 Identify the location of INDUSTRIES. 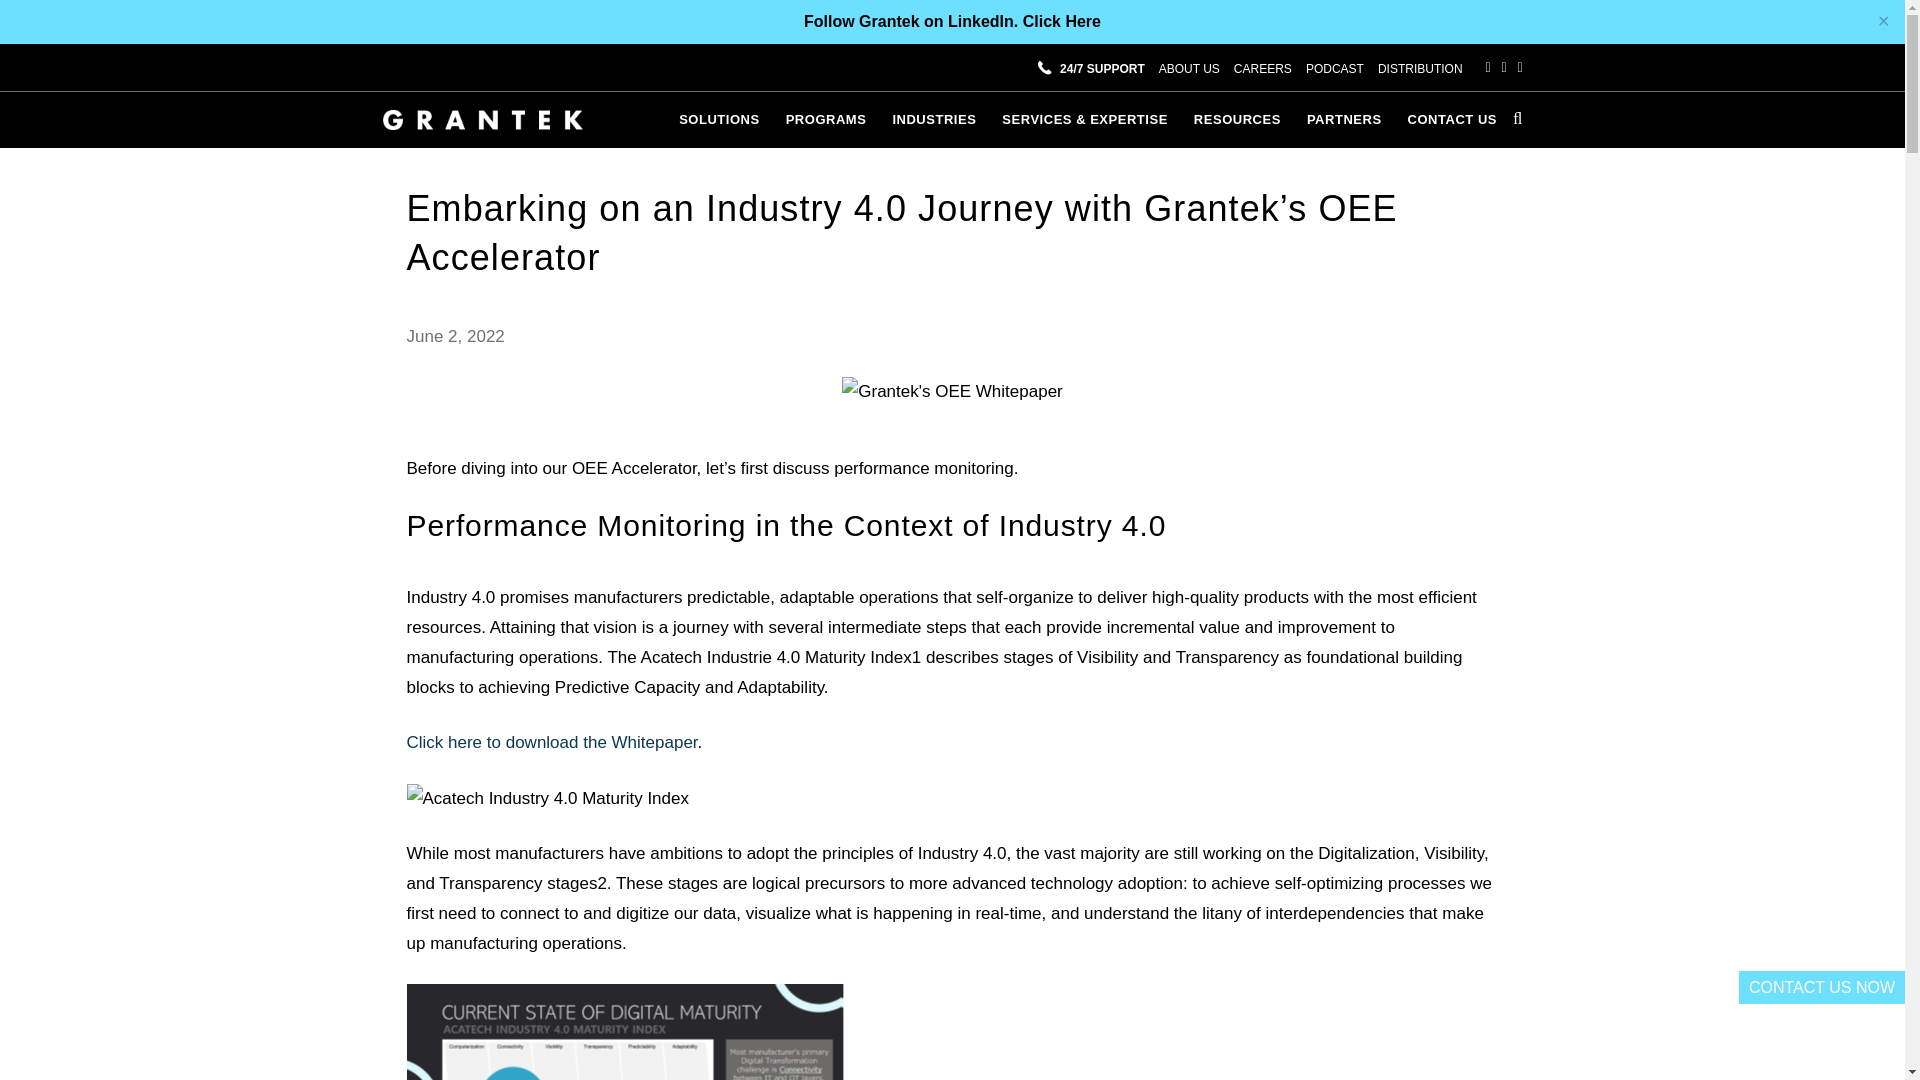
(936, 120).